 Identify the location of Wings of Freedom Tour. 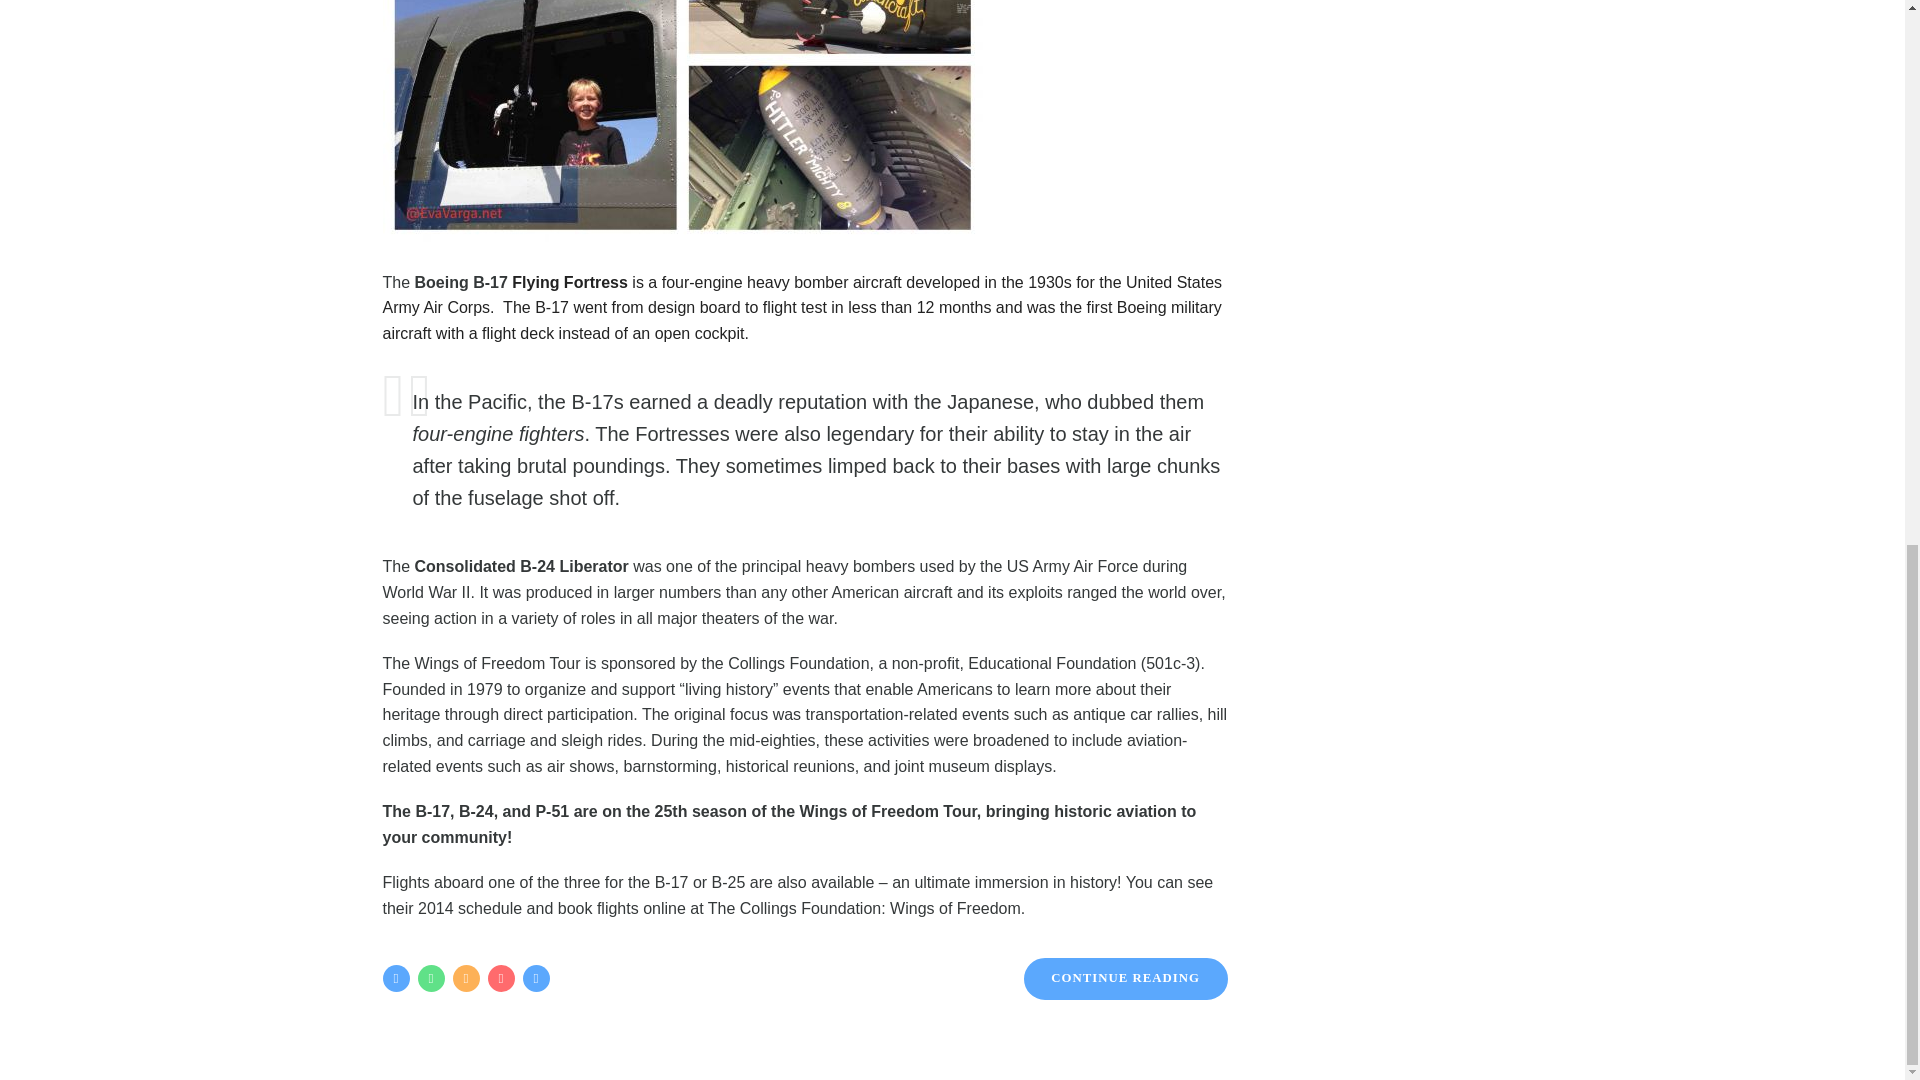
(498, 662).